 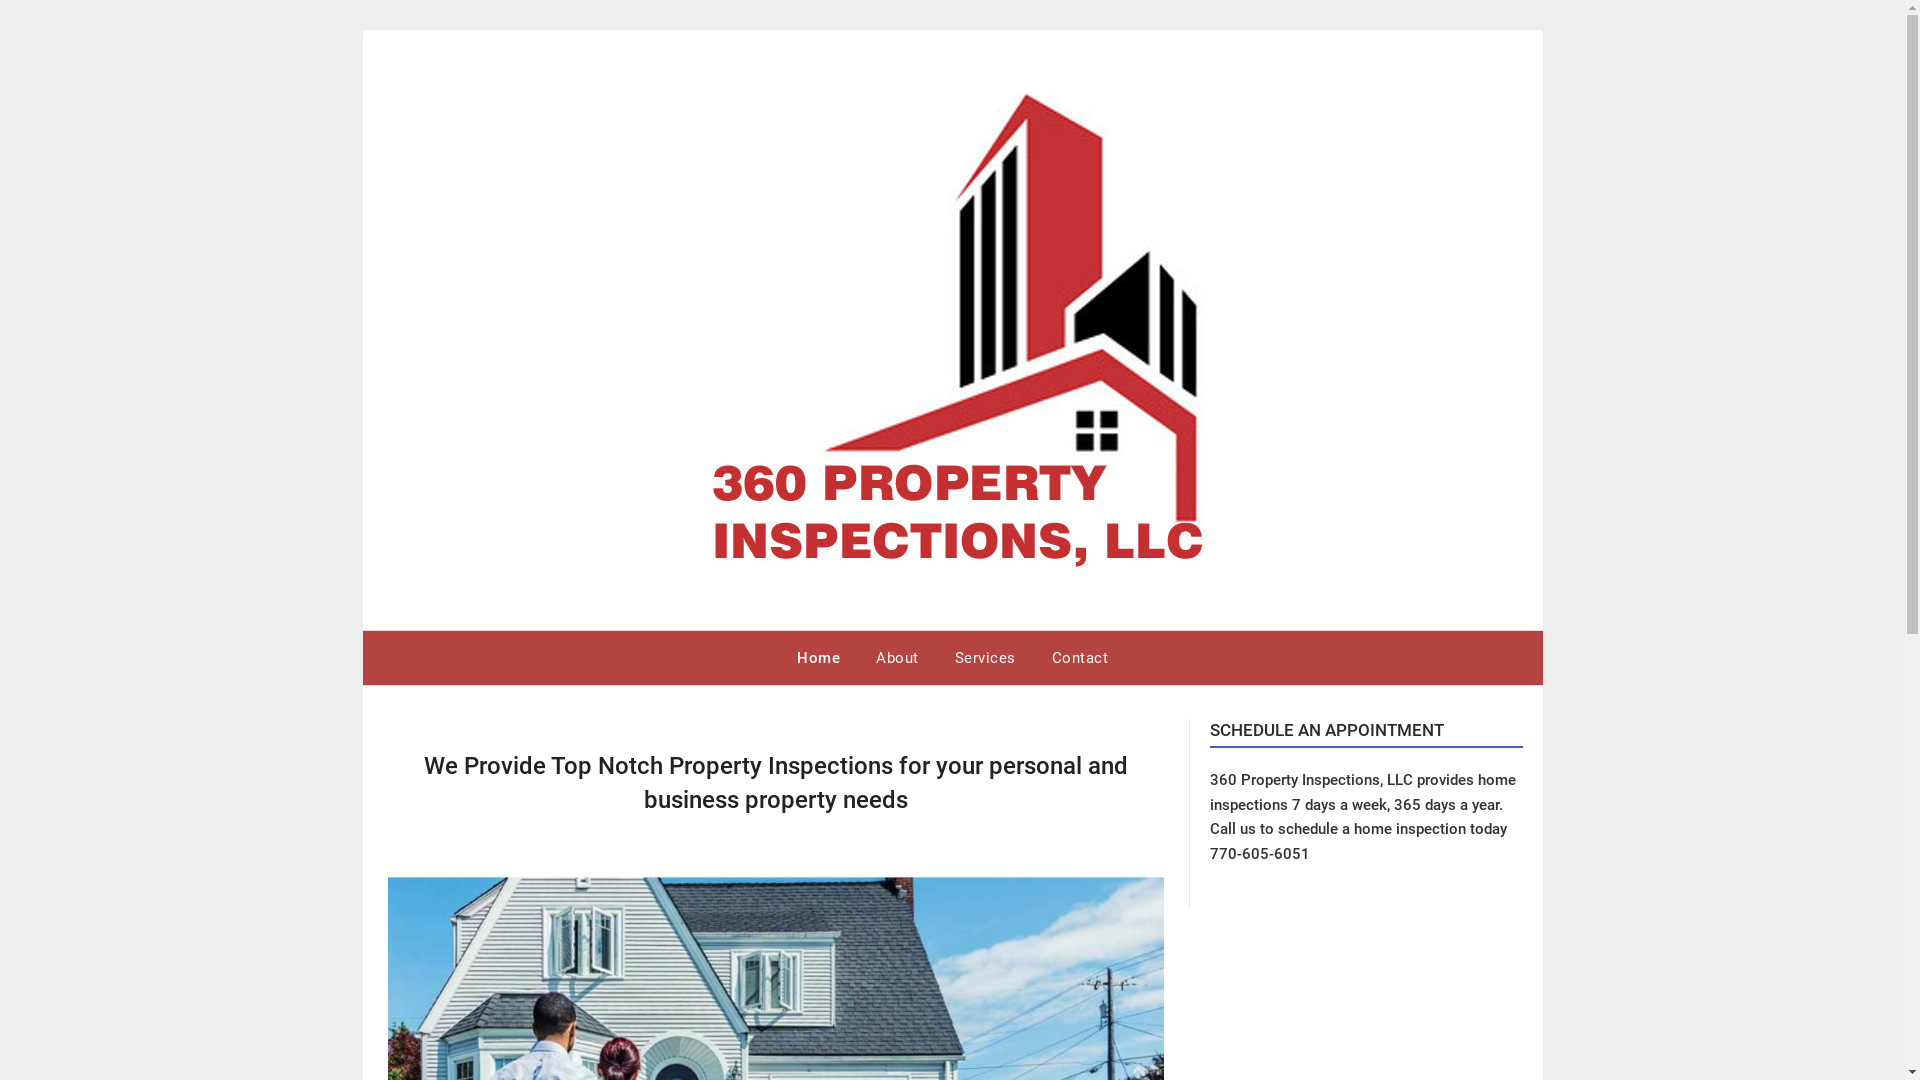 What do you see at coordinates (984, 658) in the screenshot?
I see `Services` at bounding box center [984, 658].